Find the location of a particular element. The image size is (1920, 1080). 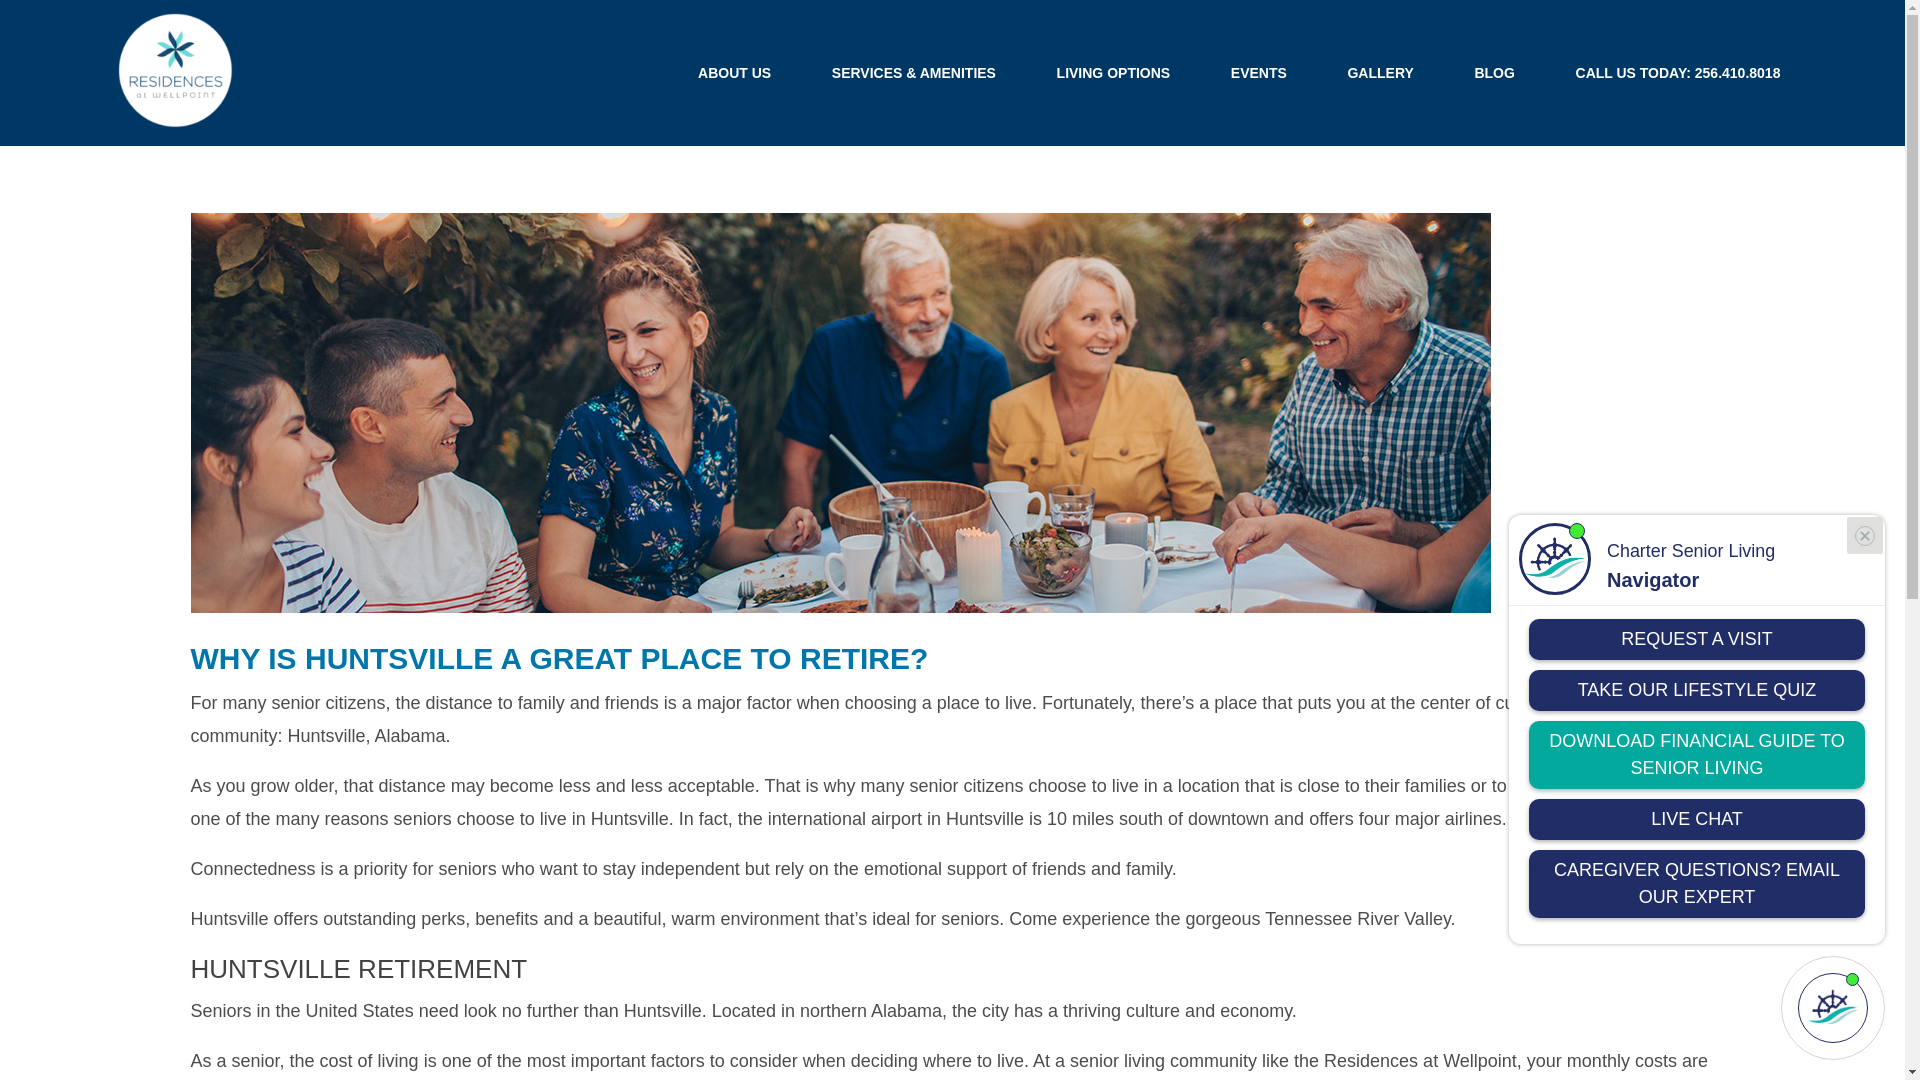

ABOUT US is located at coordinates (735, 72).